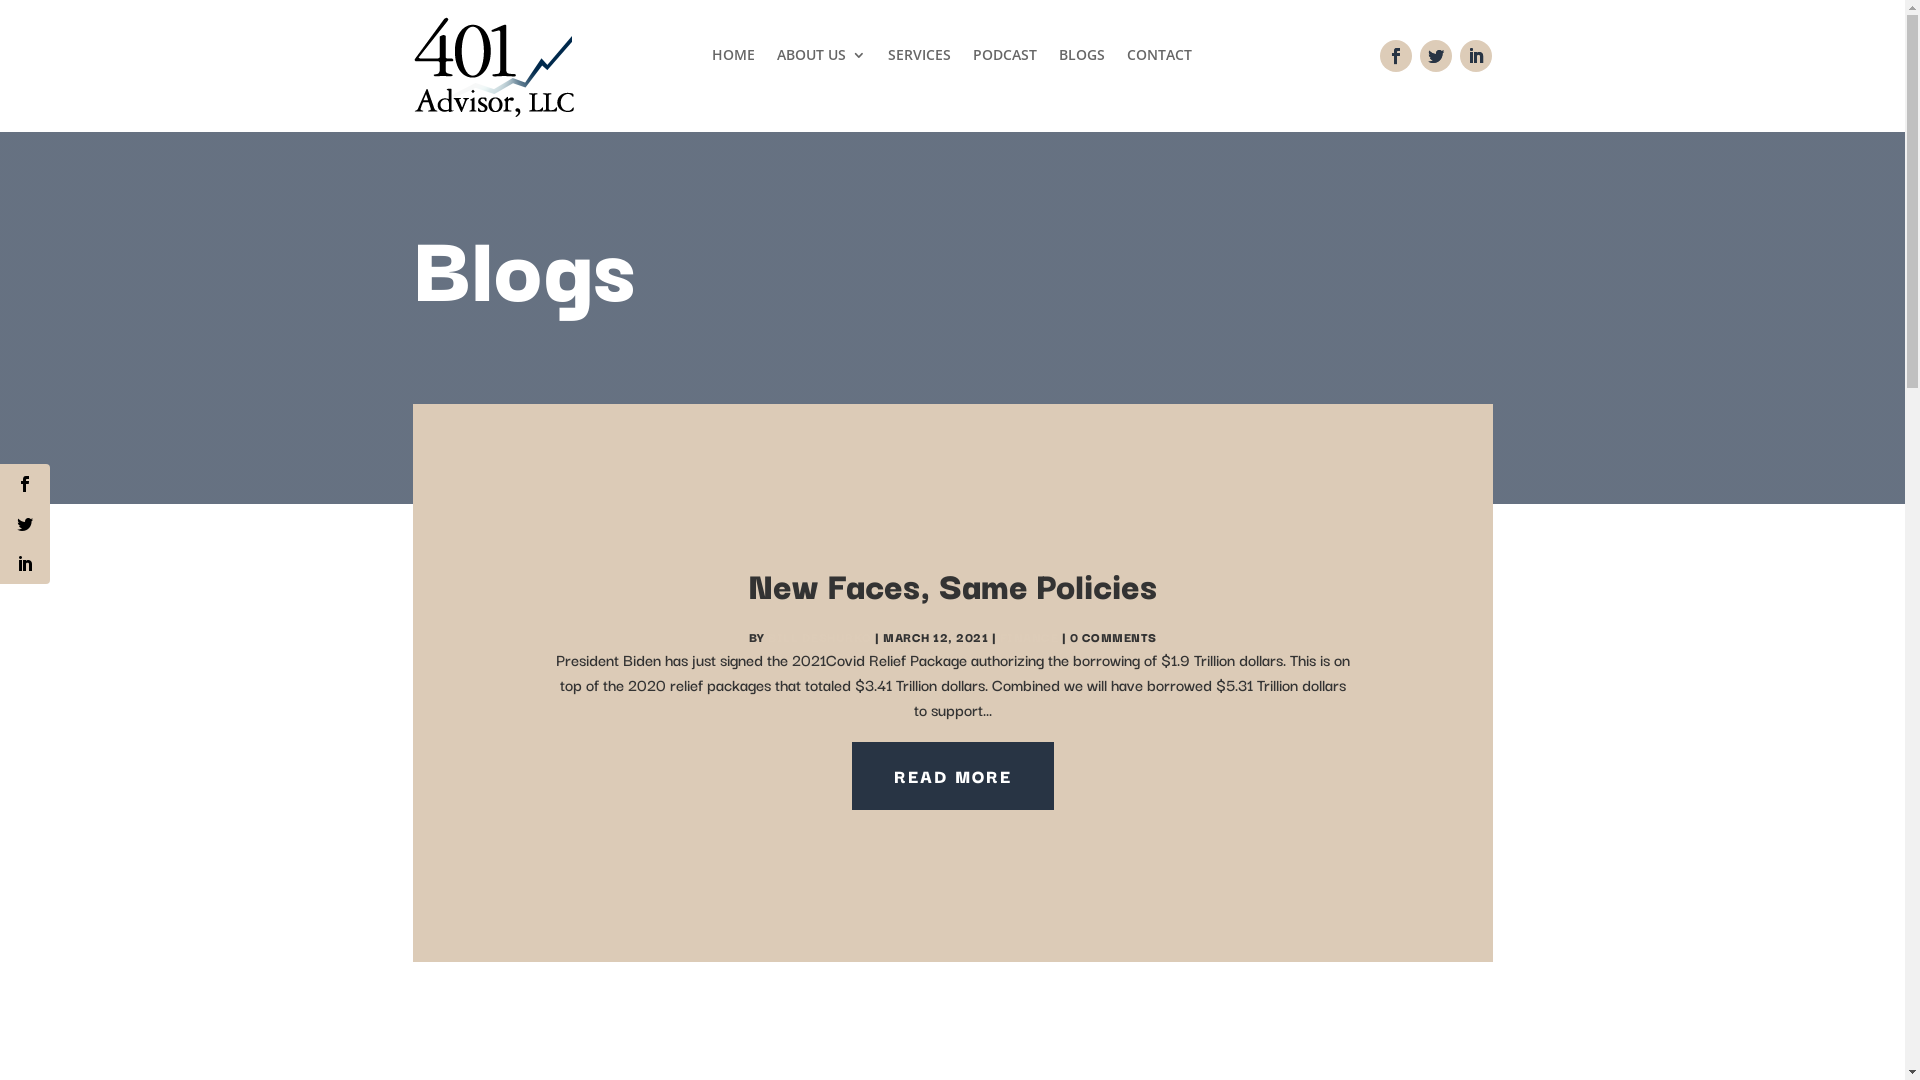 The image size is (1920, 1080). Describe the element at coordinates (734, 59) in the screenshot. I see `HOME` at that location.